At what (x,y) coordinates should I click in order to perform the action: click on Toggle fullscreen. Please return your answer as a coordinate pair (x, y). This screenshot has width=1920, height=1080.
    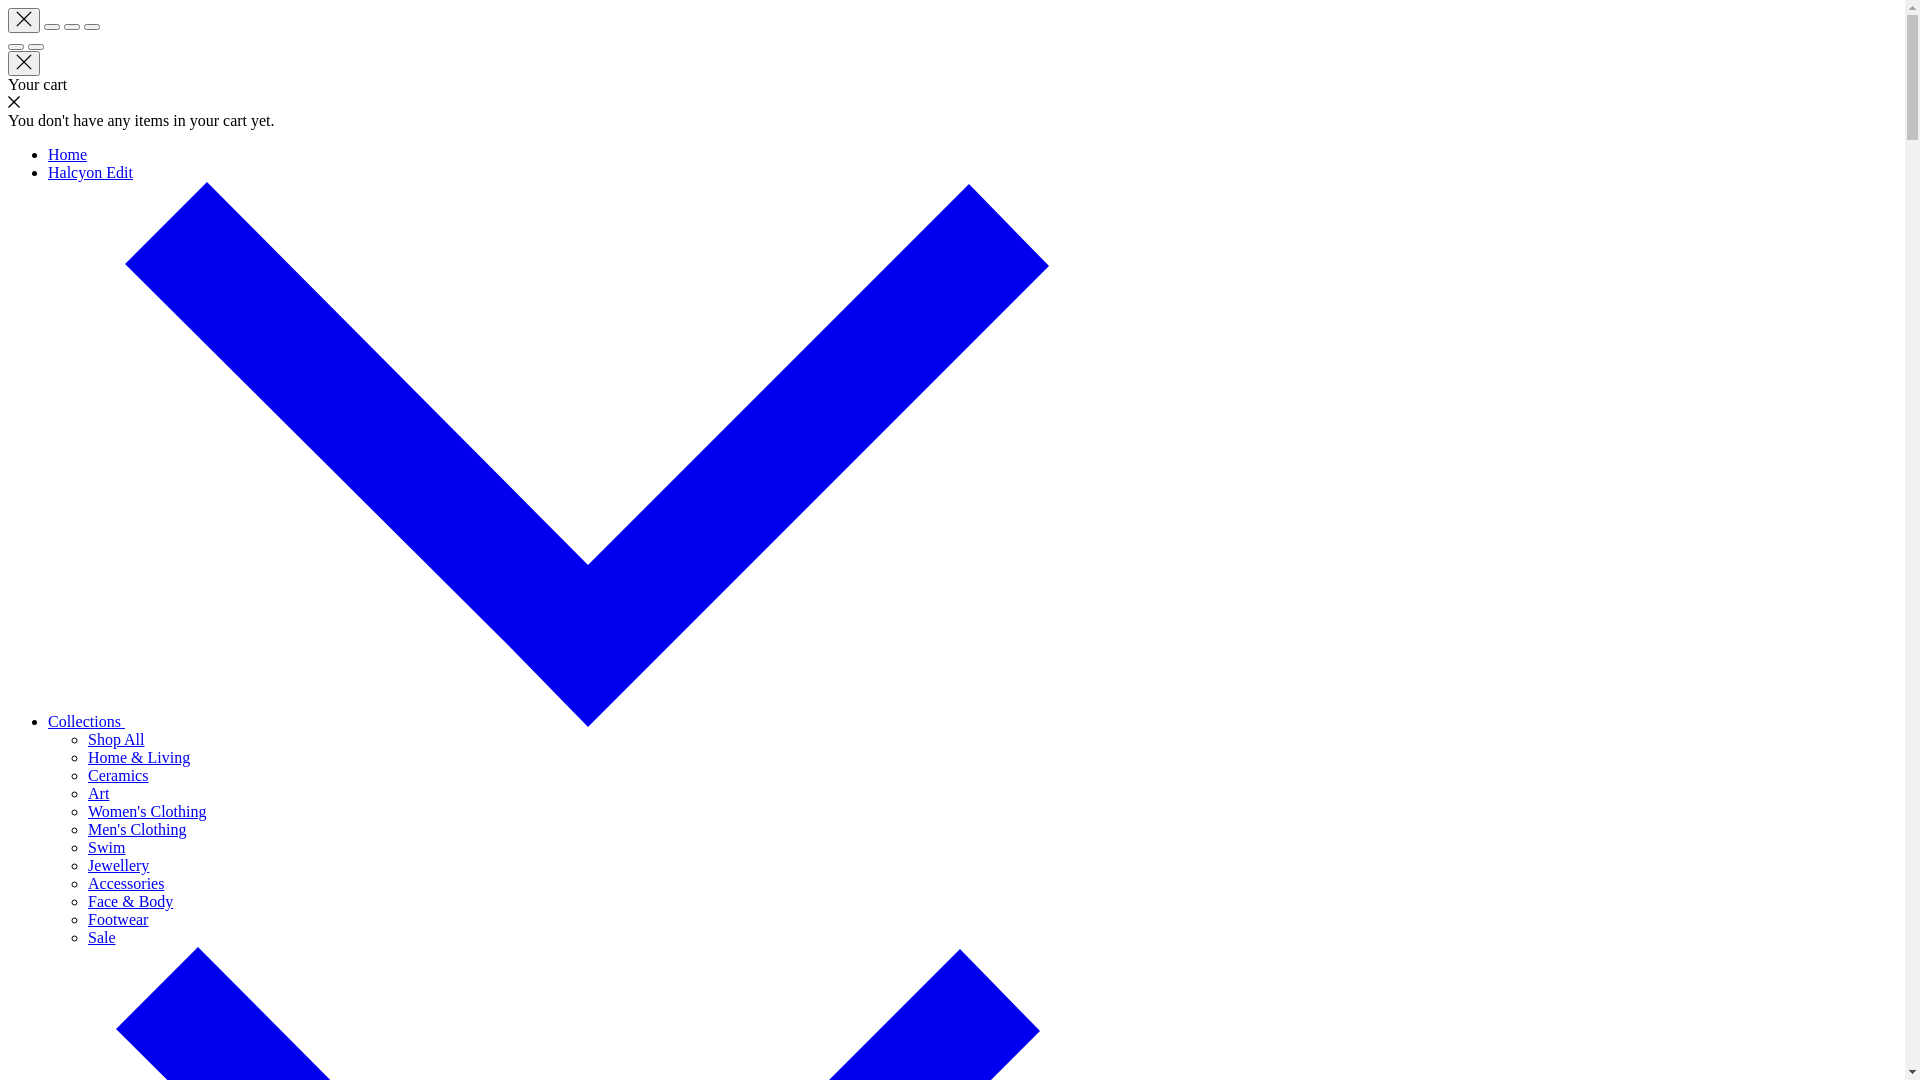
    Looking at the image, I should click on (72, 27).